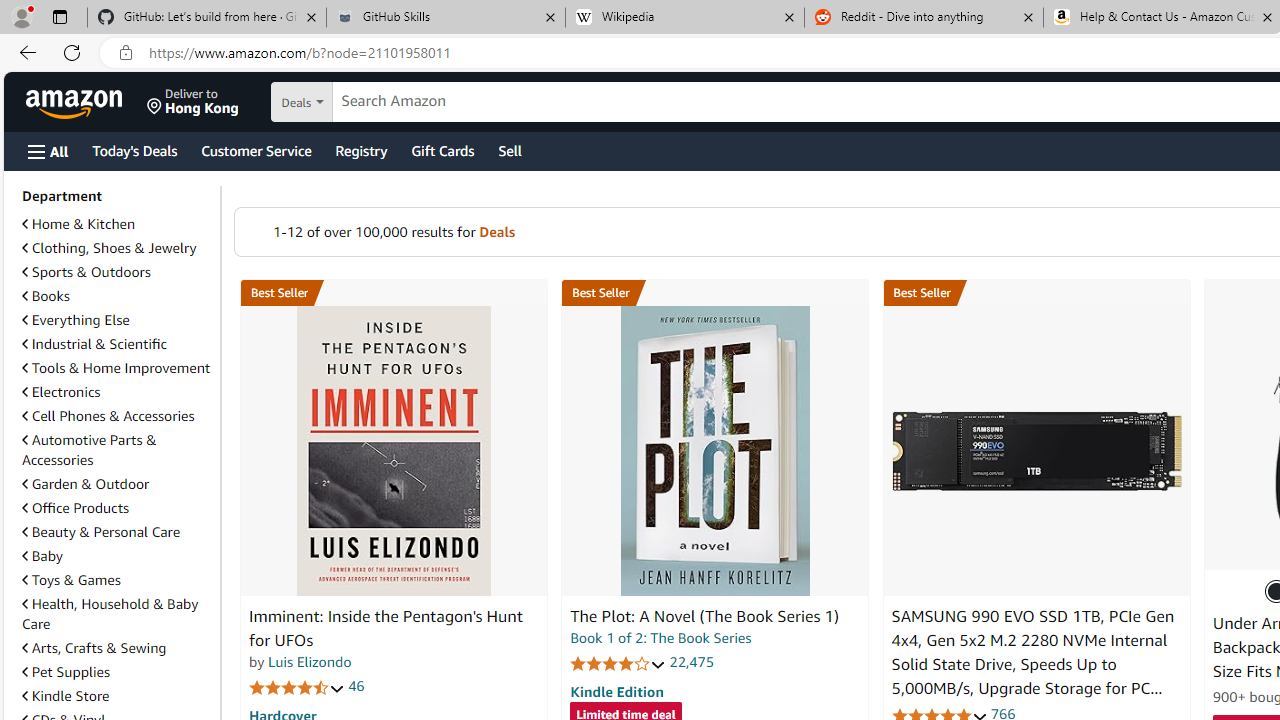 The image size is (1280, 720). Describe the element at coordinates (76, 507) in the screenshot. I see `Office Products` at that location.